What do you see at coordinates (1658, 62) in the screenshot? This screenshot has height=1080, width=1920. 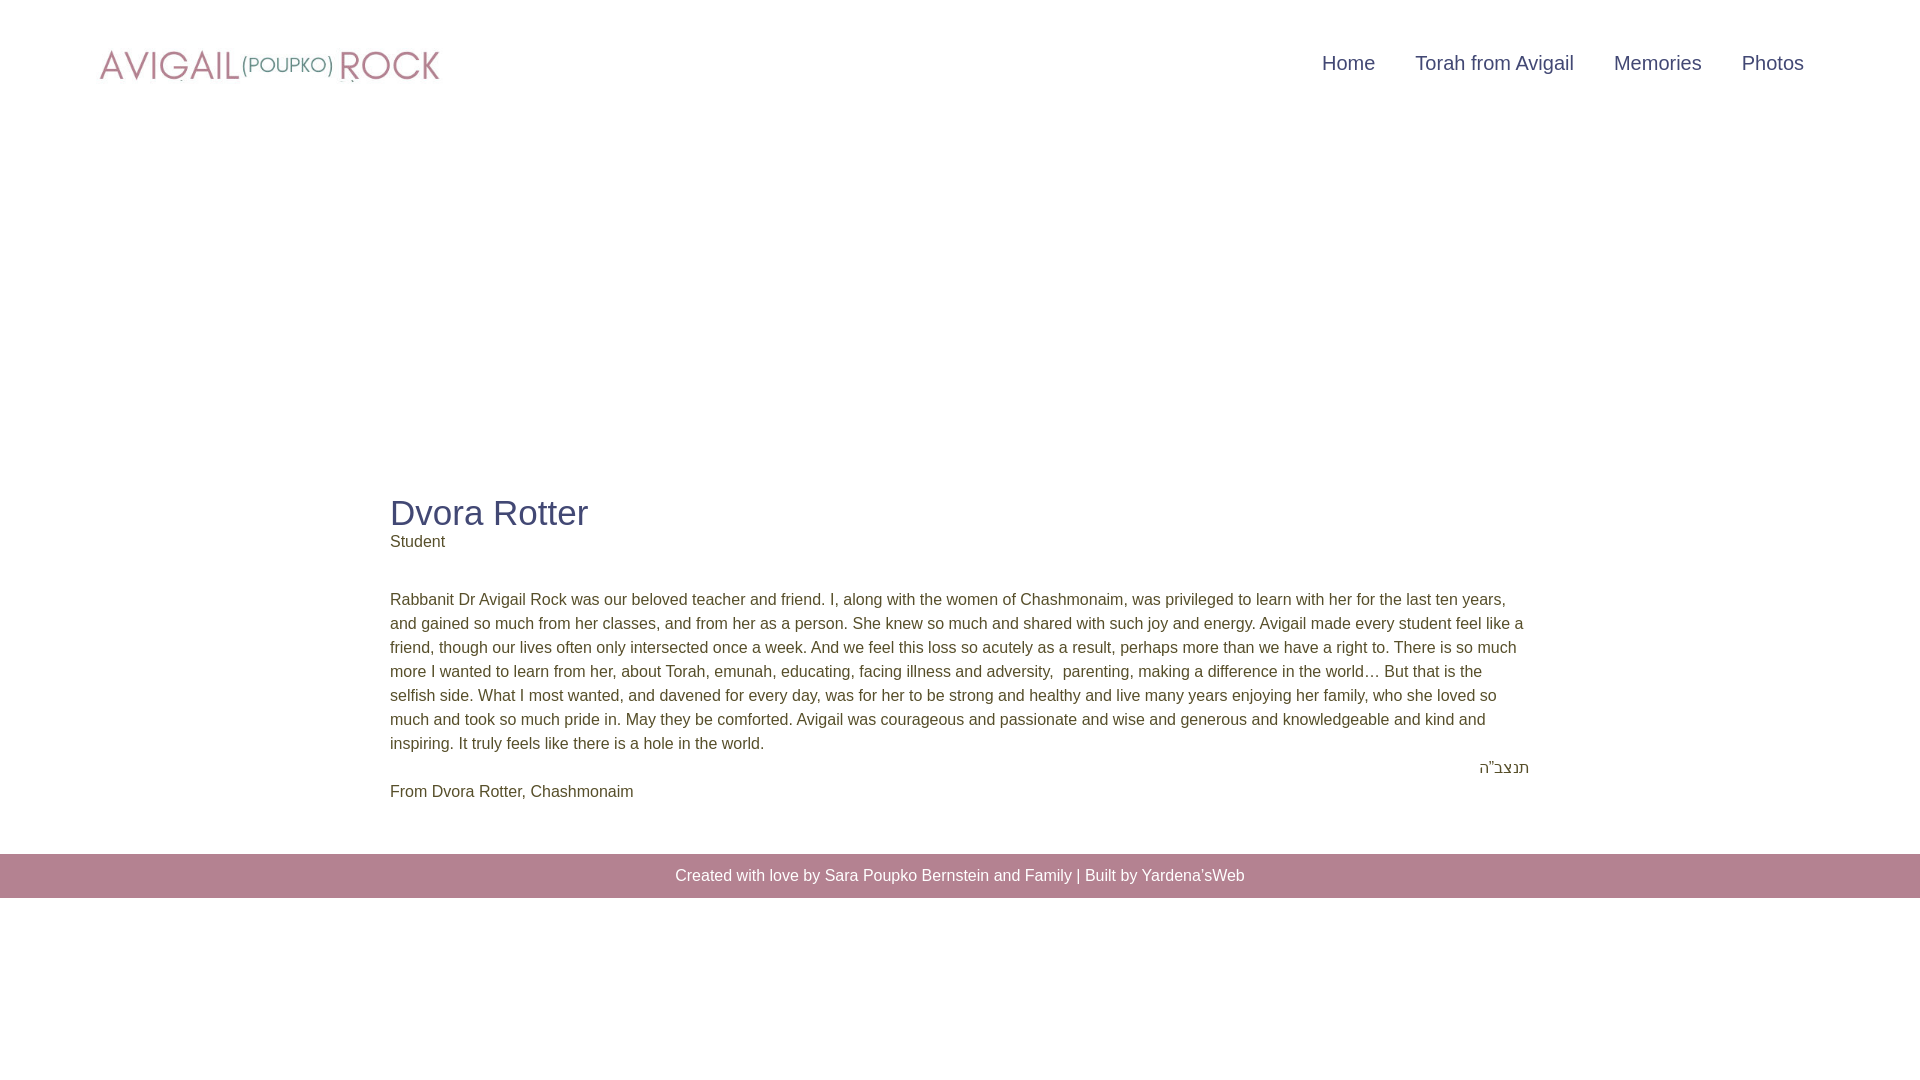 I see `Memories` at bounding box center [1658, 62].